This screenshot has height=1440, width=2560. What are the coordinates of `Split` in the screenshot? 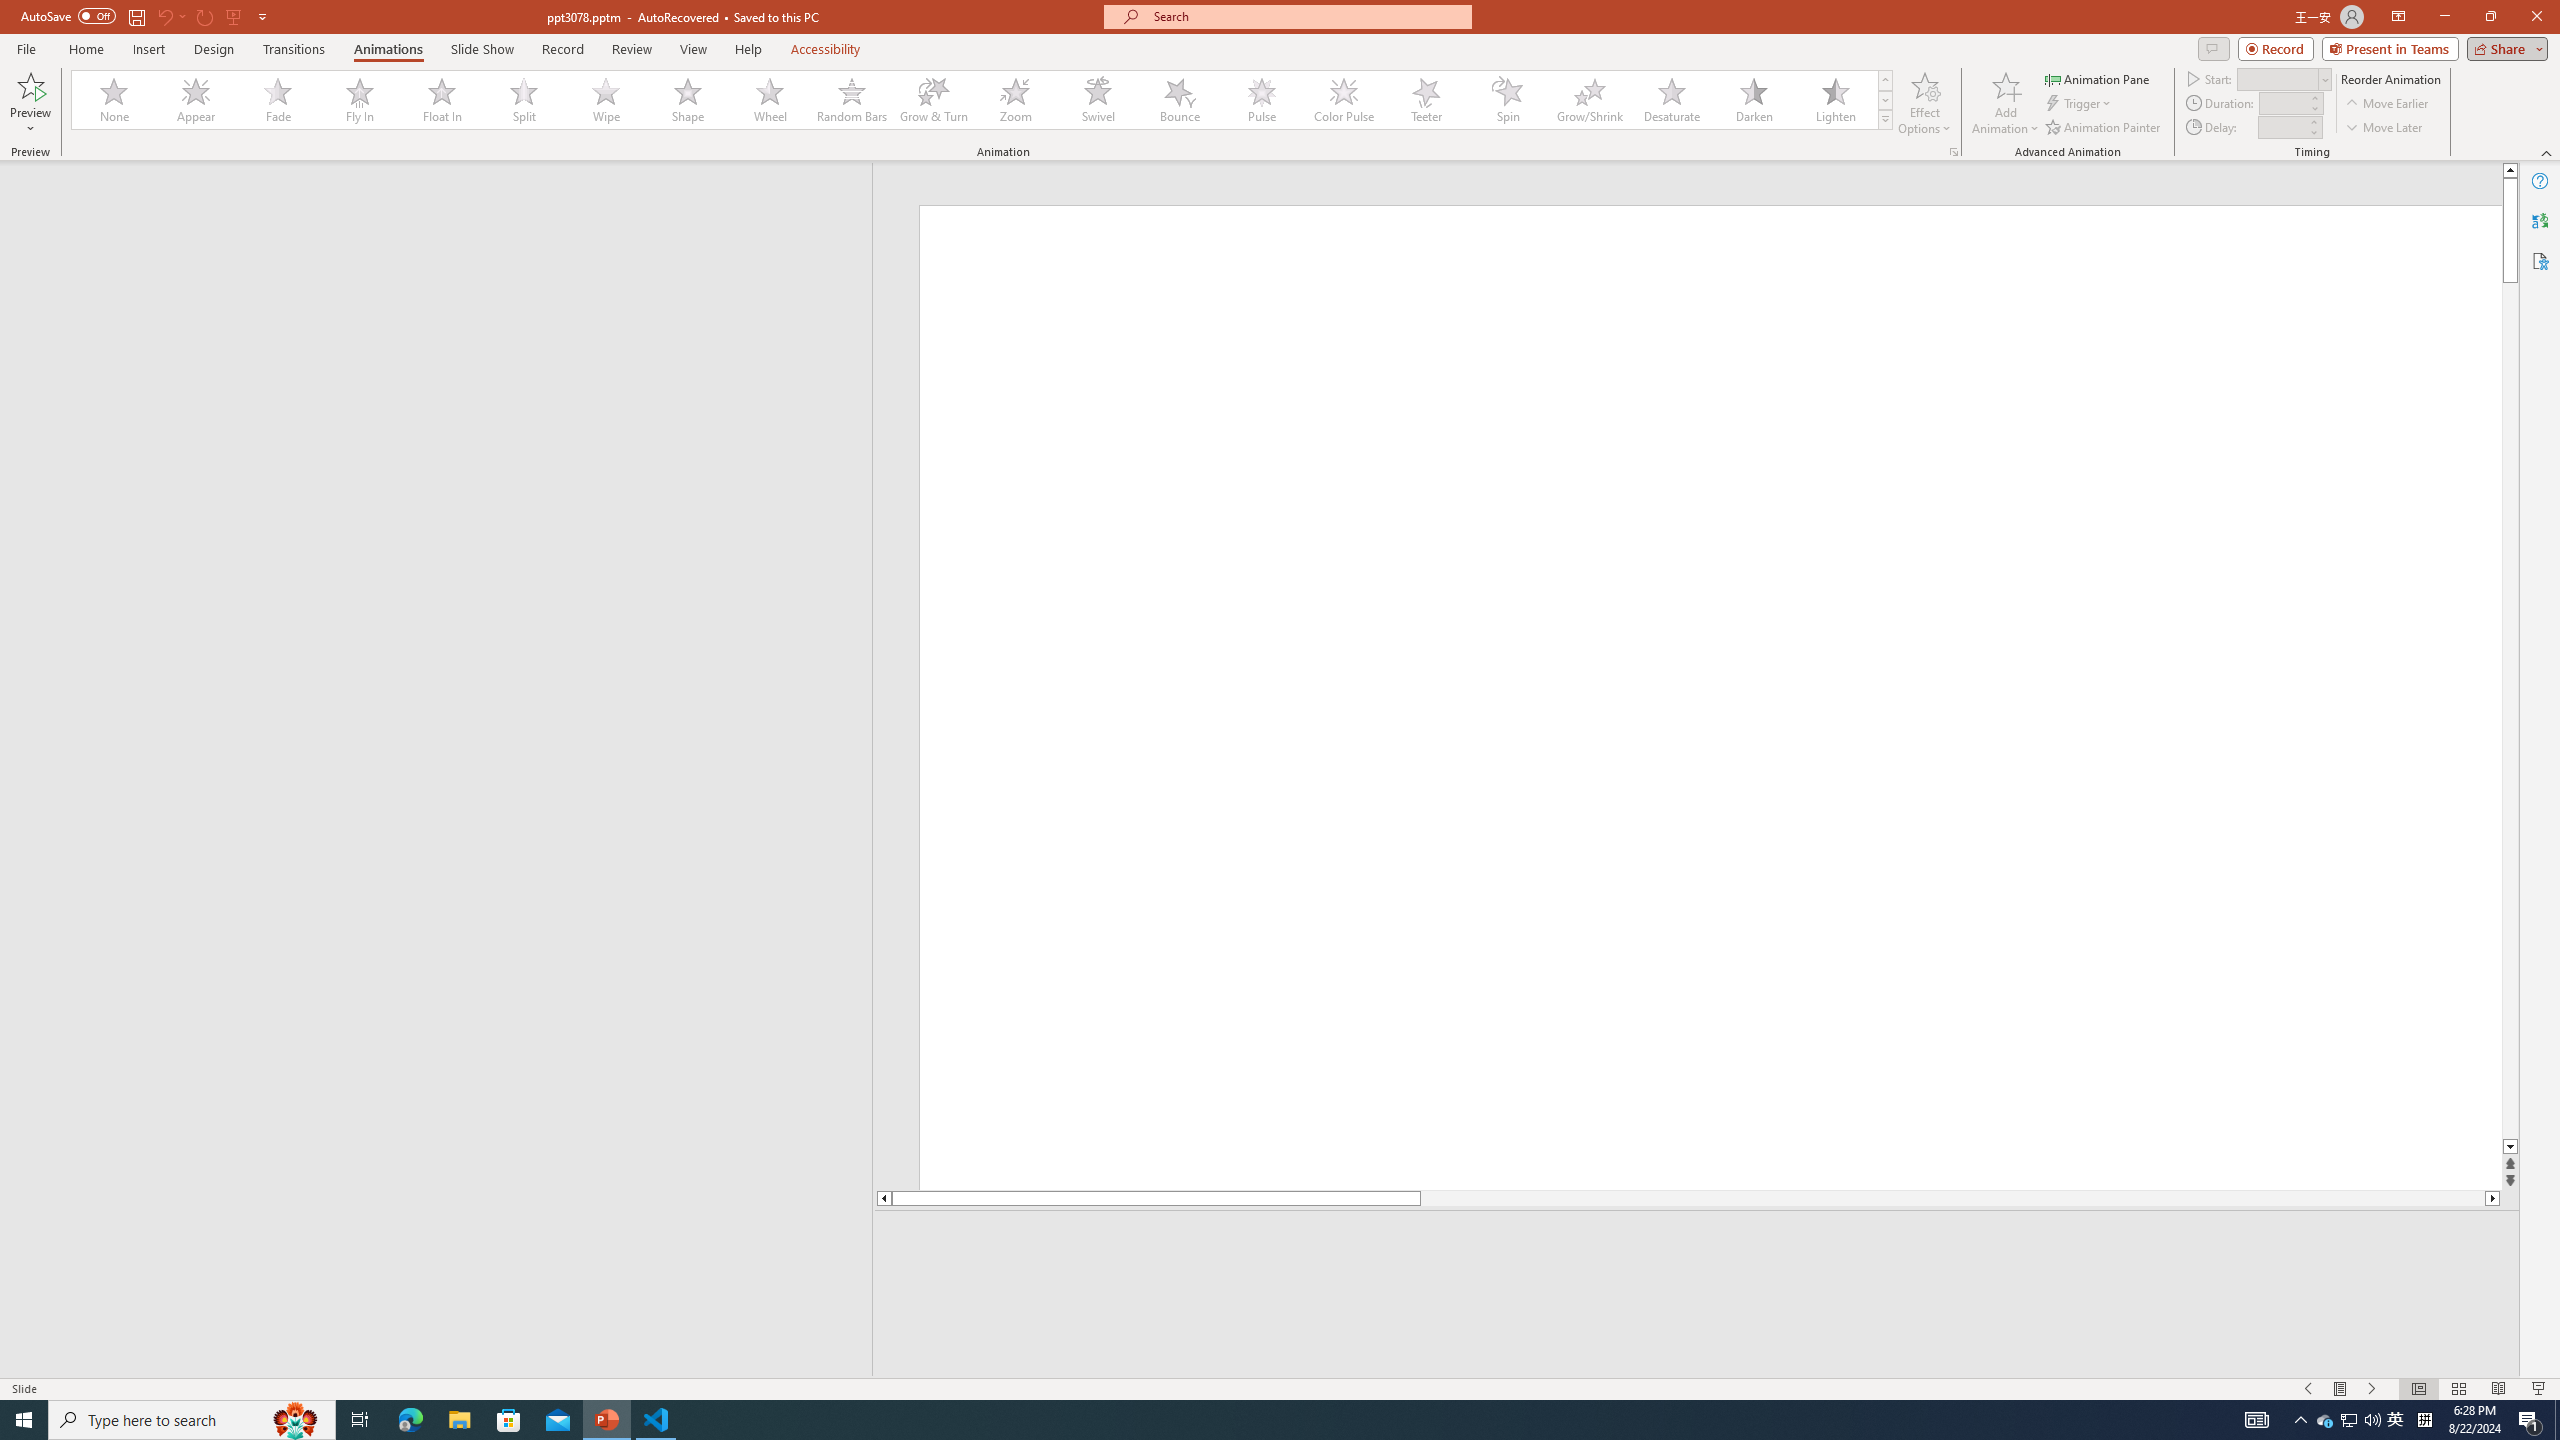 It's located at (524, 100).